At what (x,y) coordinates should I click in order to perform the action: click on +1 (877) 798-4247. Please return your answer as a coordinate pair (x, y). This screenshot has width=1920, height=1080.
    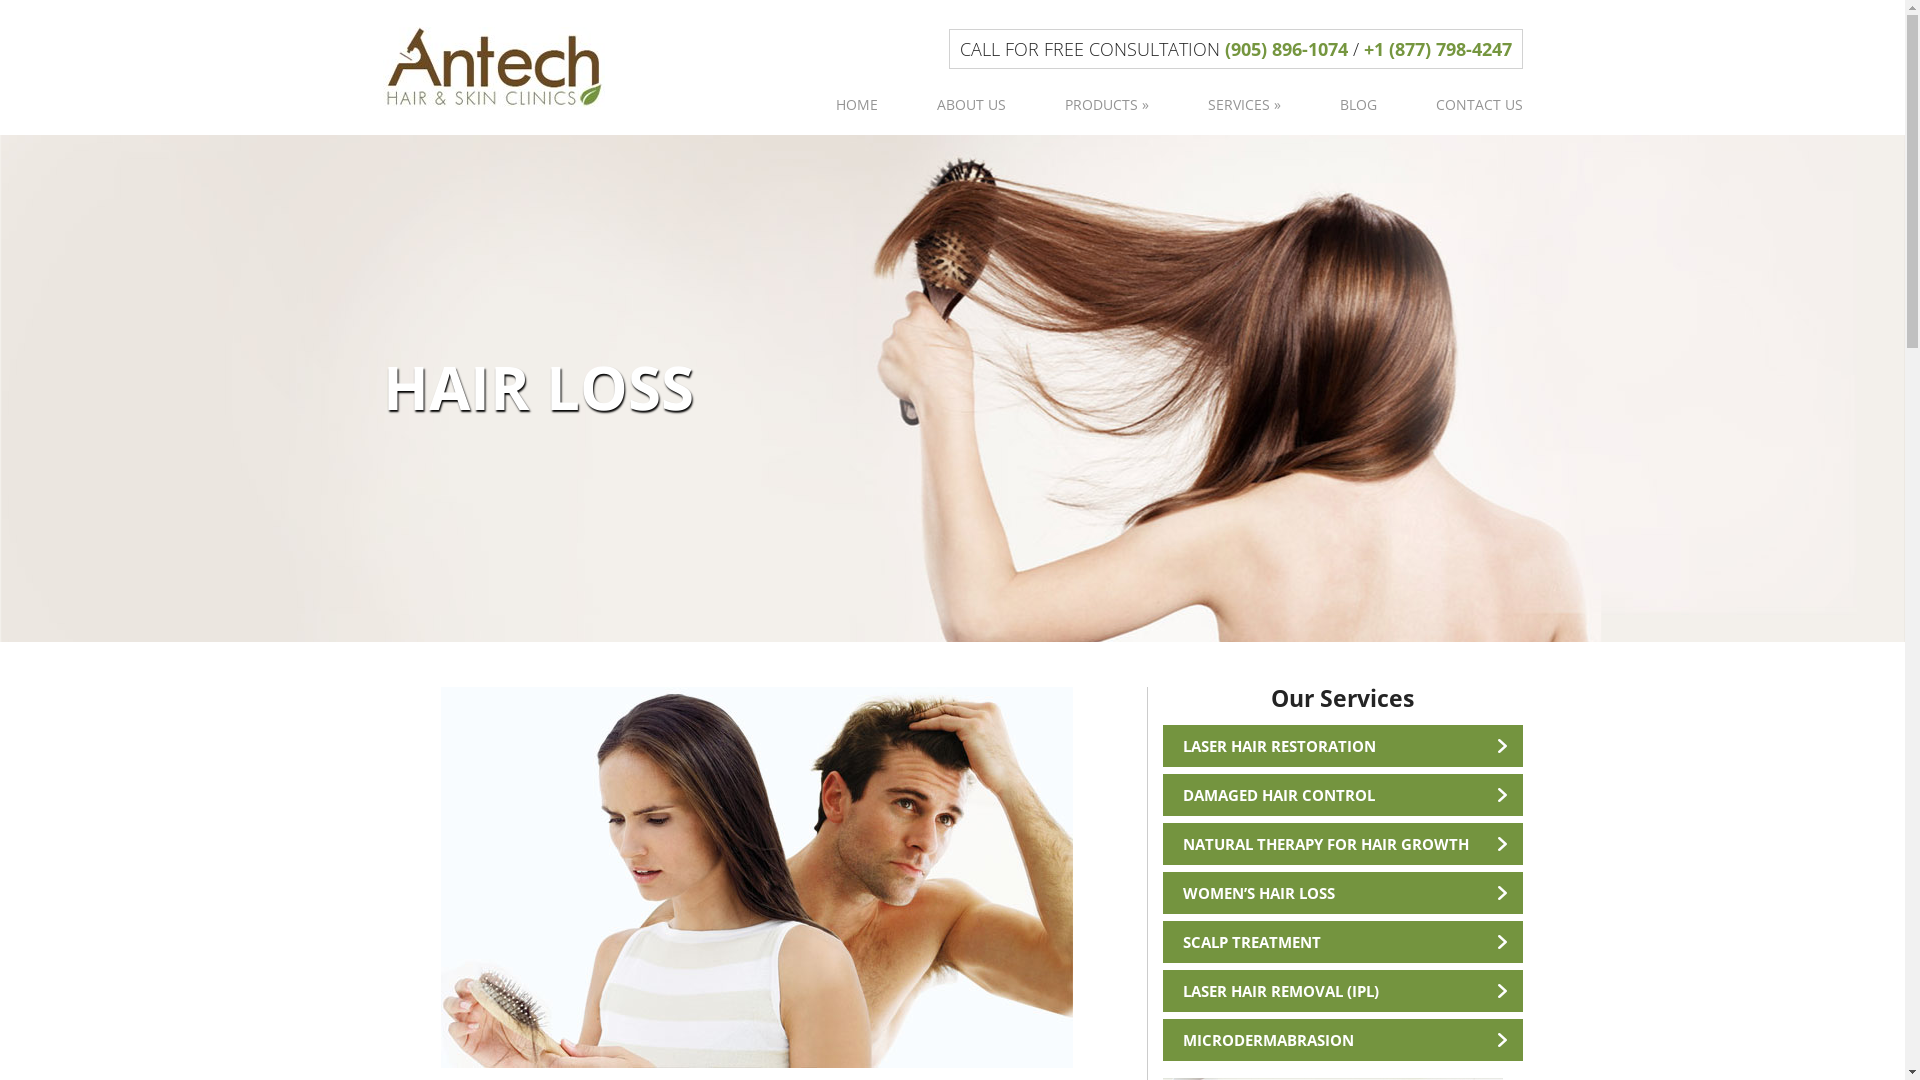
    Looking at the image, I should click on (1438, 48).